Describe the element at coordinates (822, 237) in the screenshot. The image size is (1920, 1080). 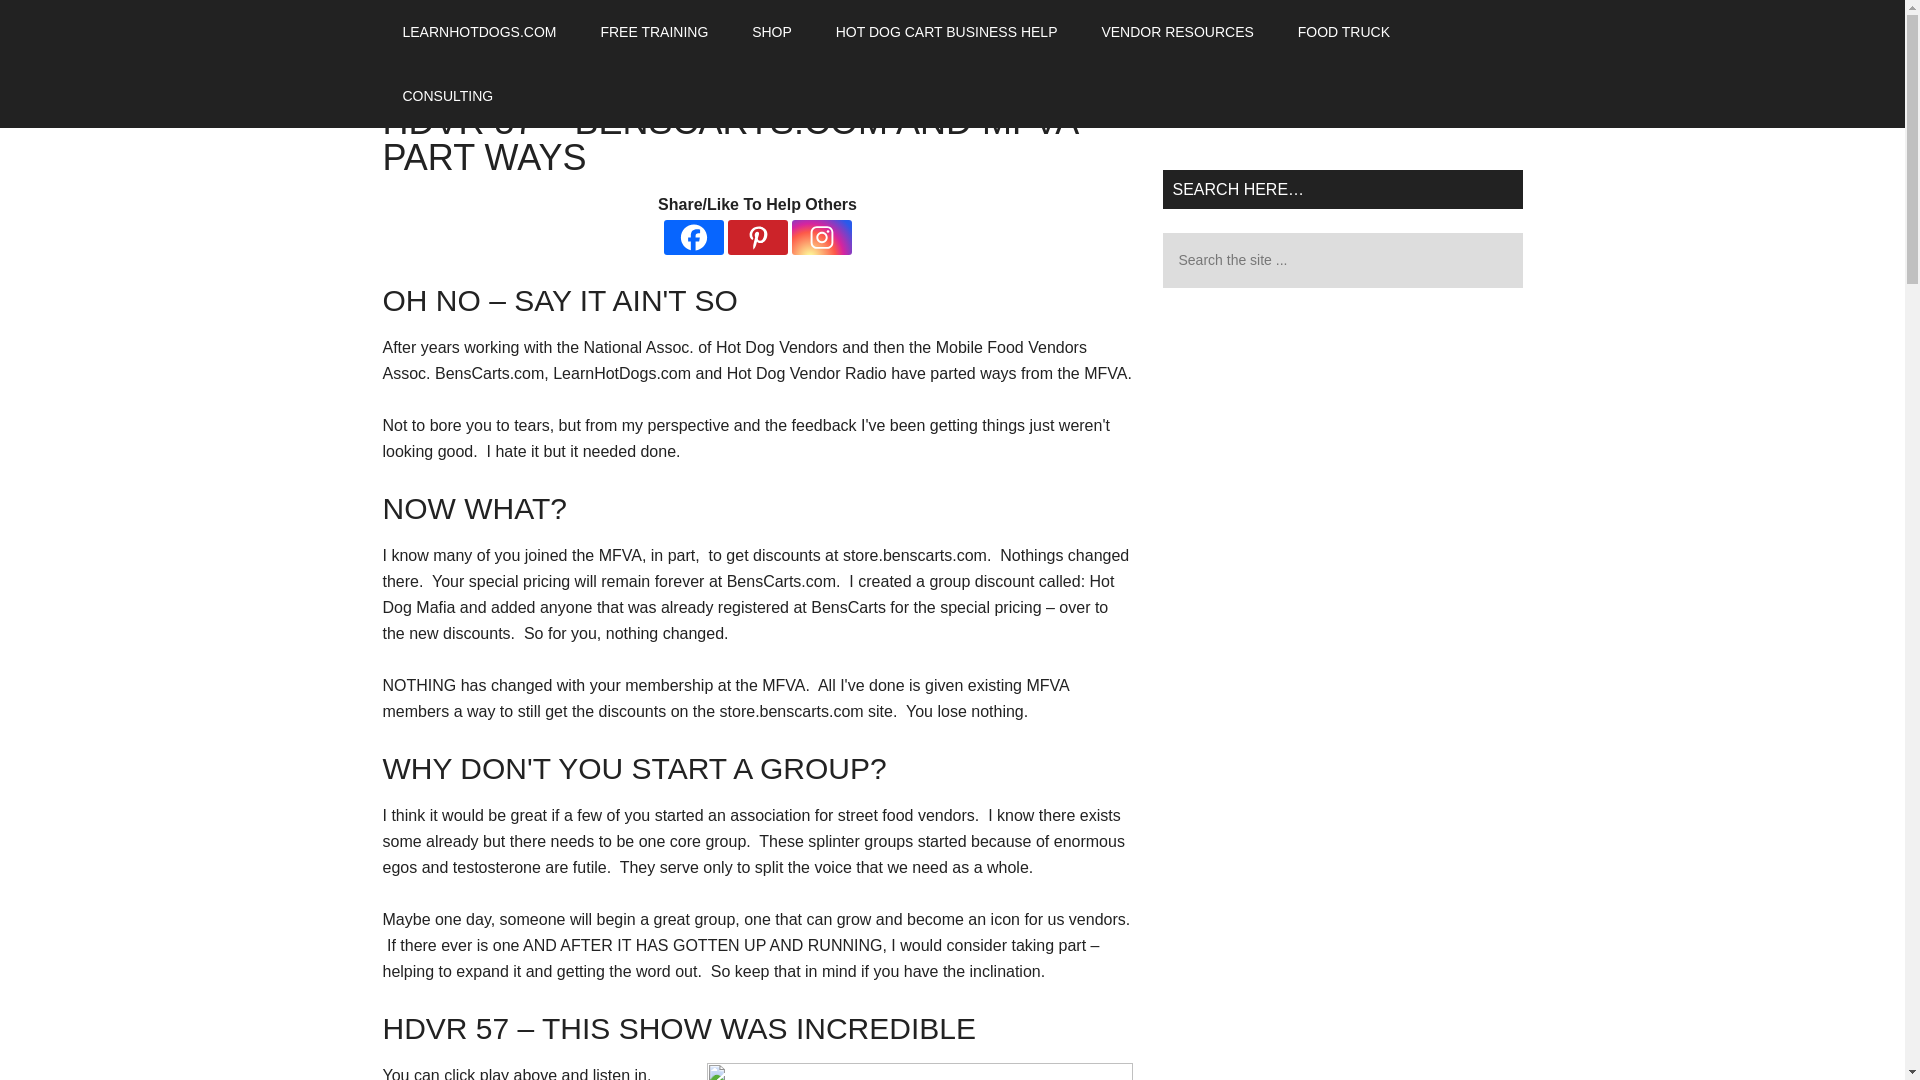
I see `Instagram` at that location.